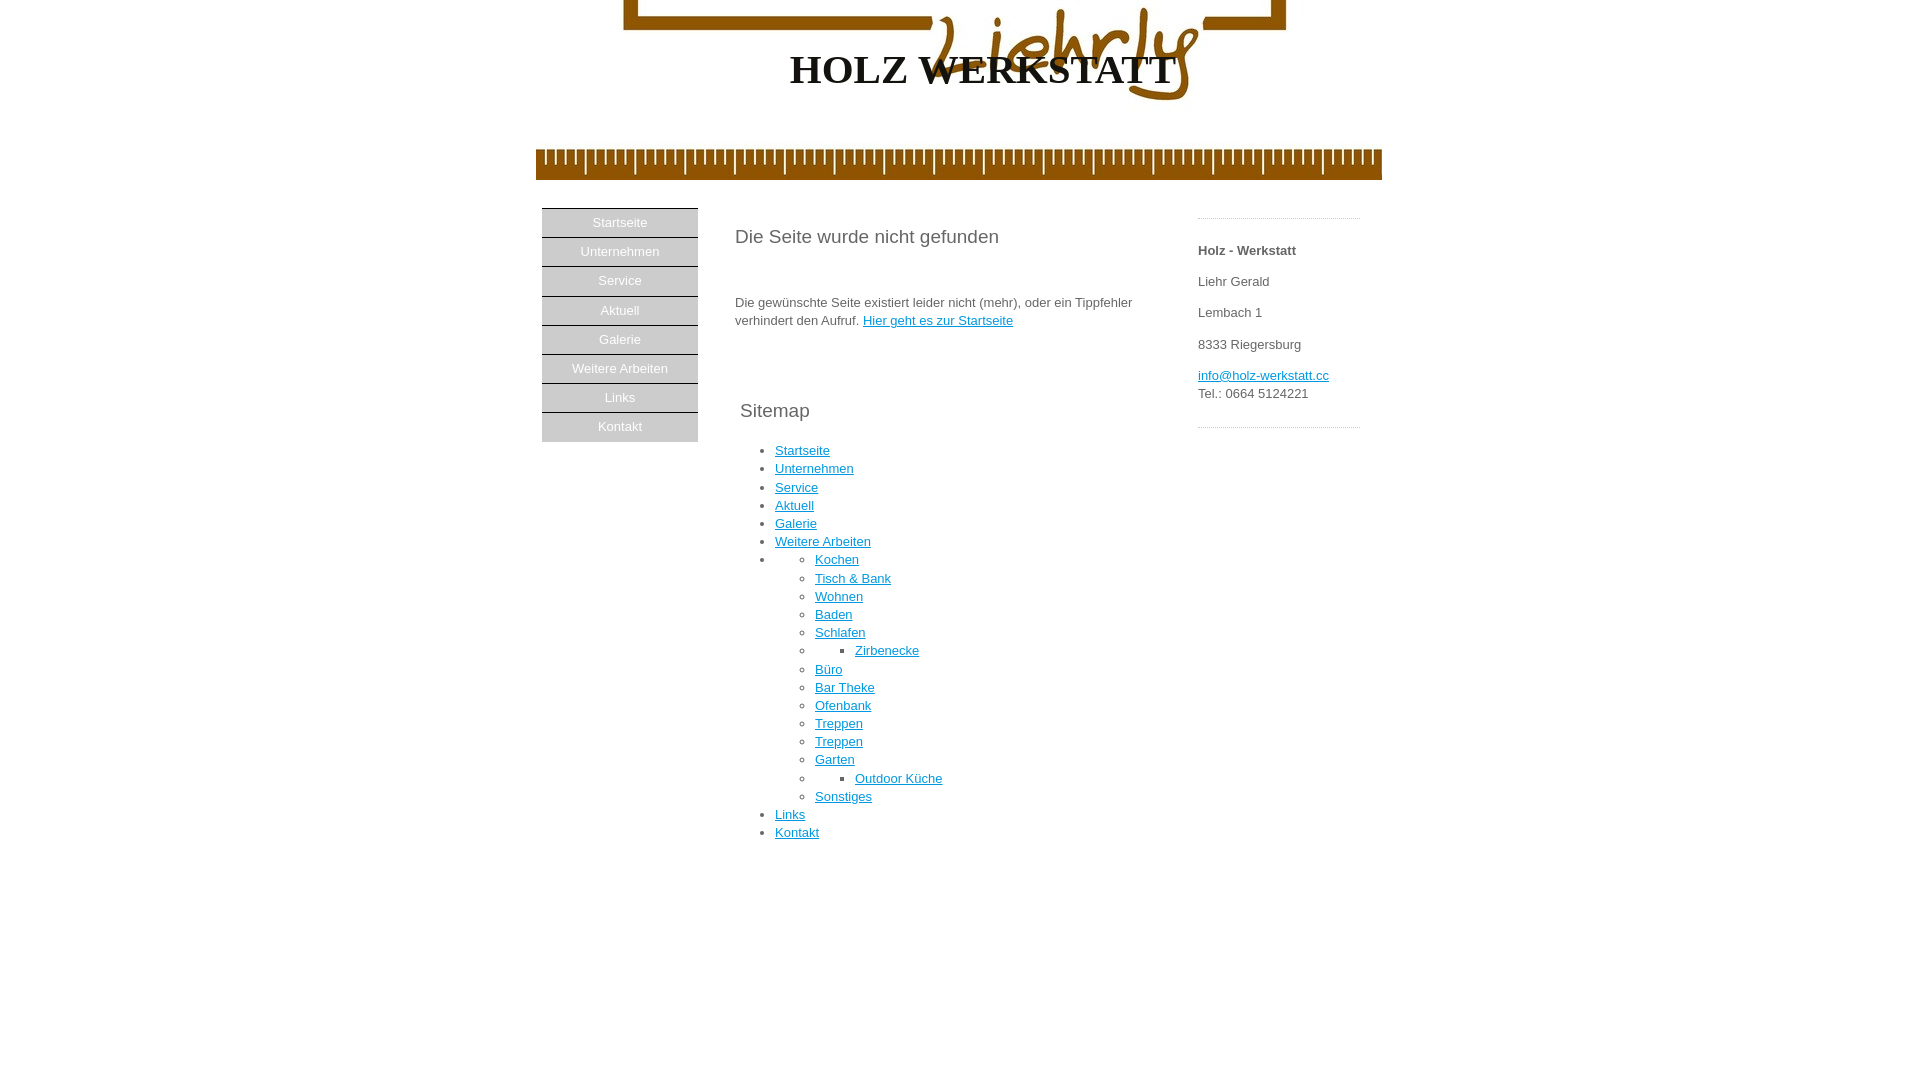 The image size is (1920, 1080). I want to click on Aktuell, so click(794, 506).